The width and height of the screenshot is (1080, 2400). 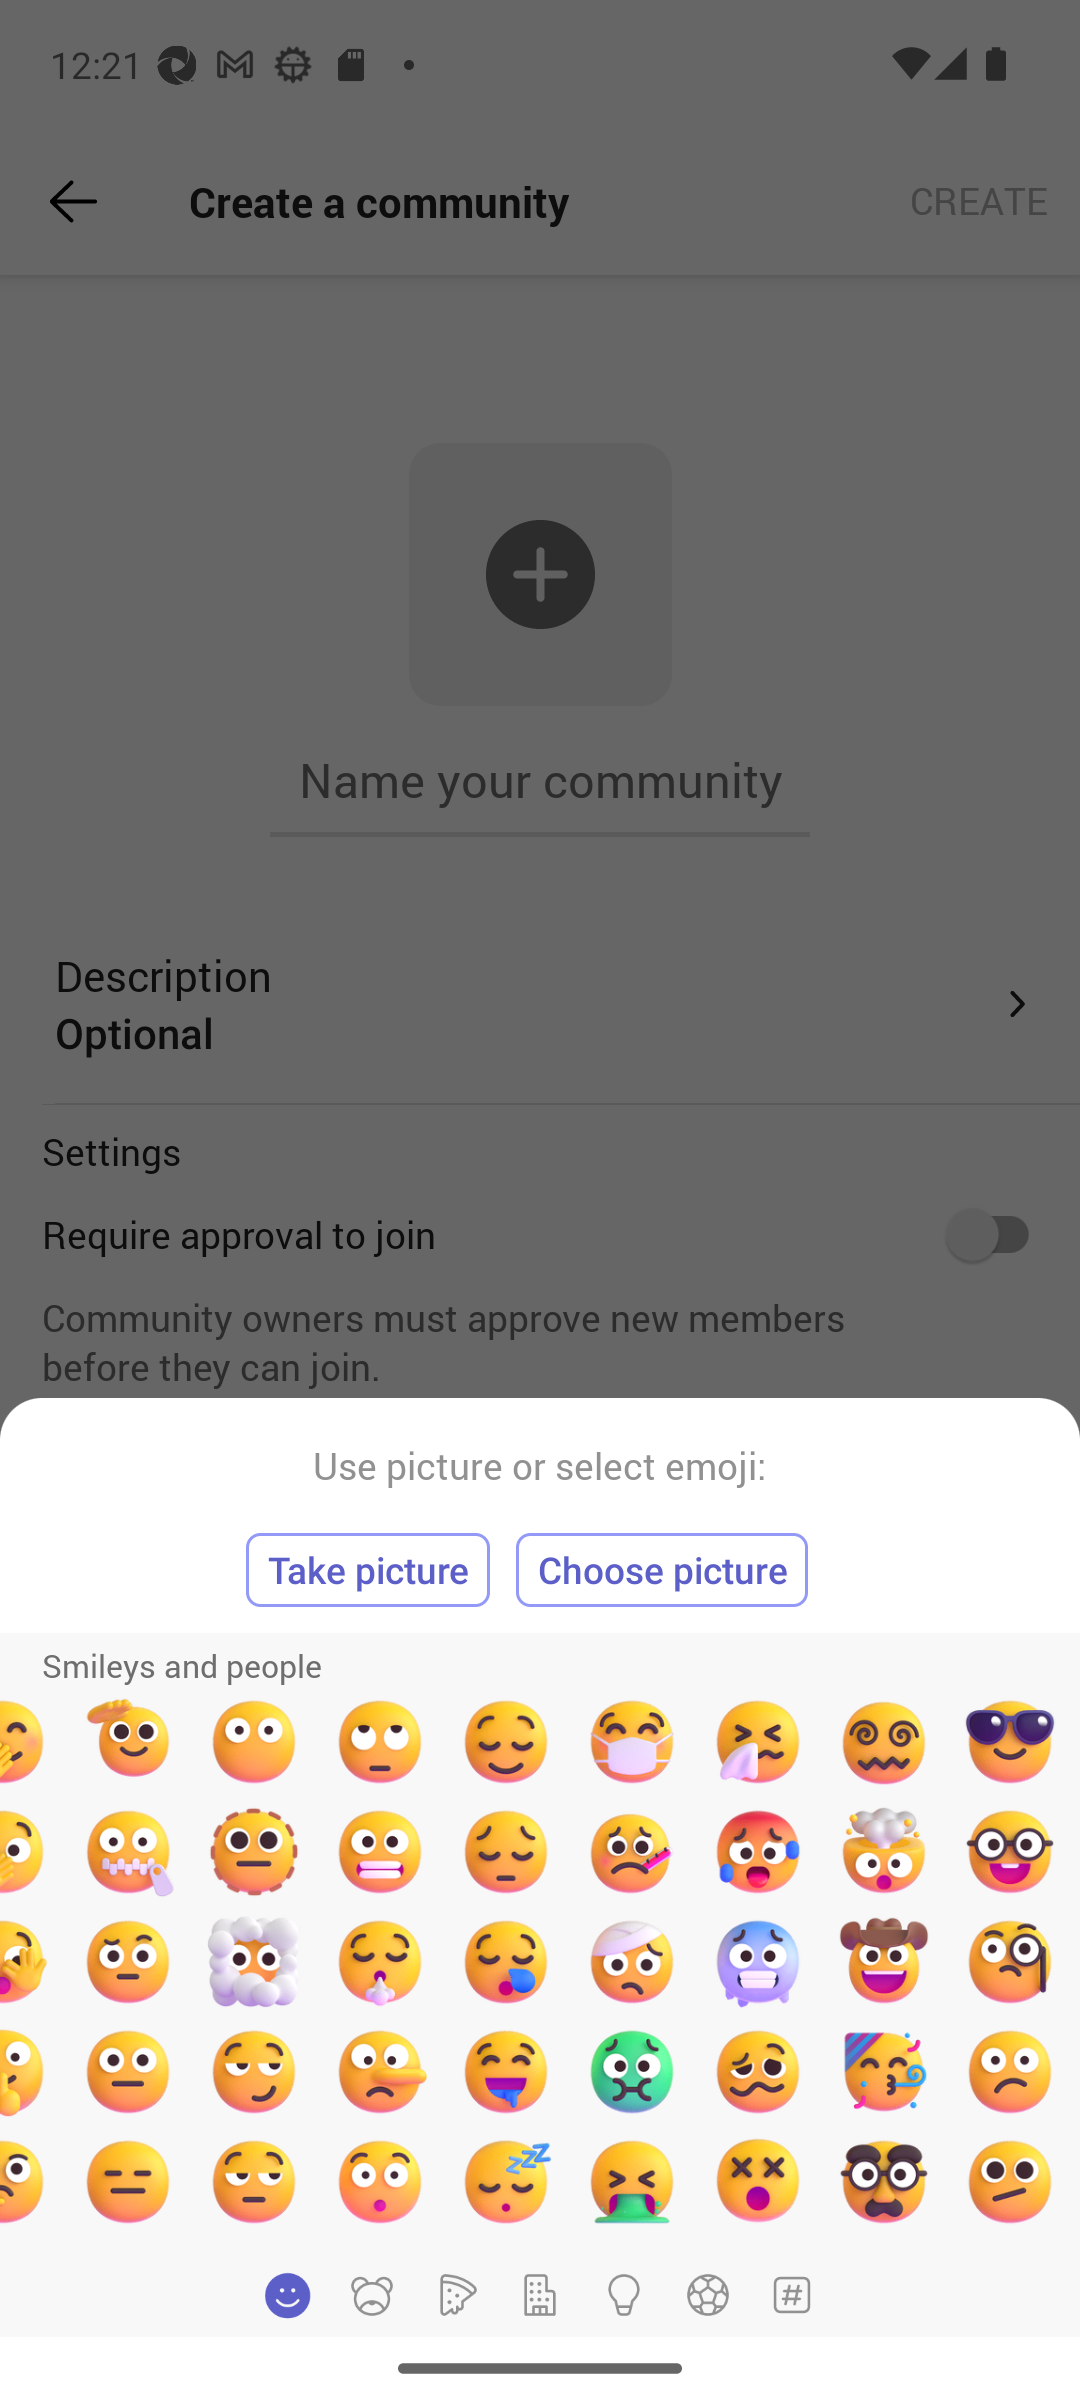 I want to click on Sleepy emoji, so click(x=506, y=1962).